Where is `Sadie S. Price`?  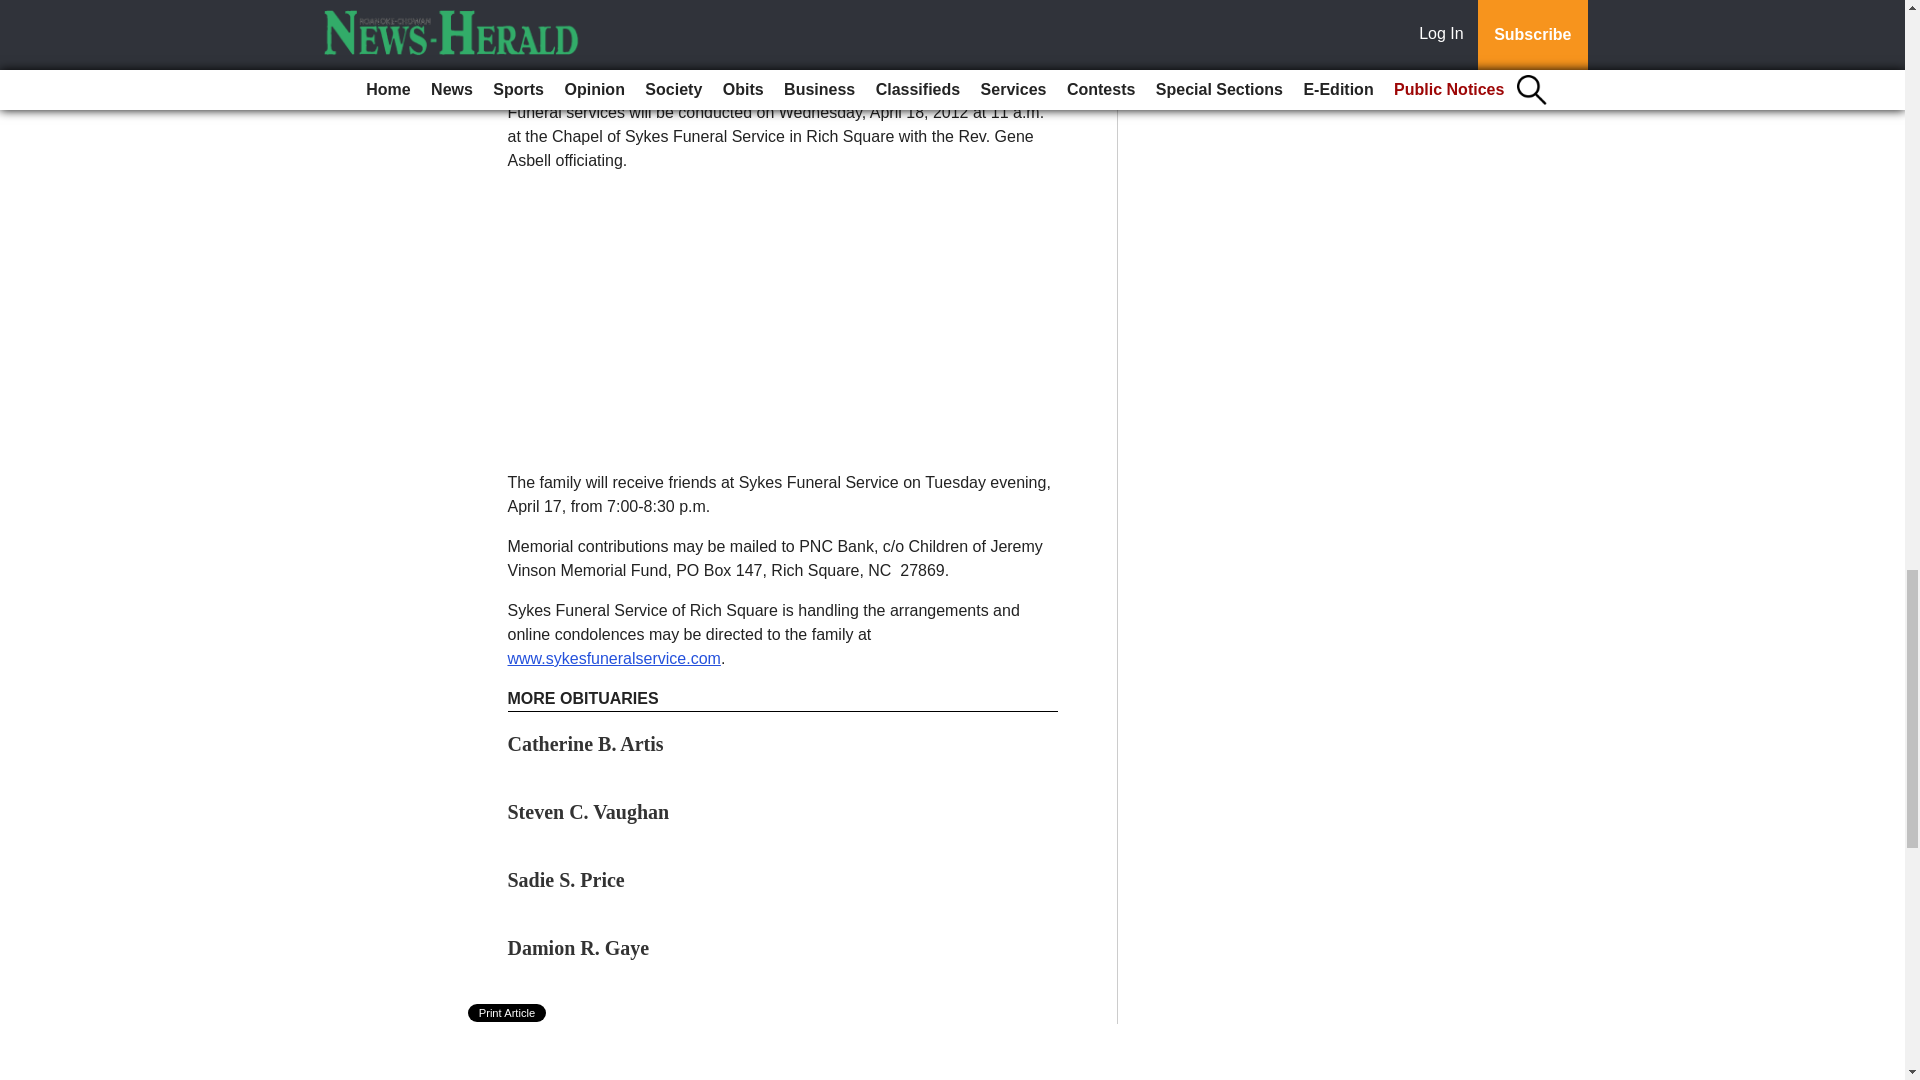 Sadie S. Price is located at coordinates (566, 880).